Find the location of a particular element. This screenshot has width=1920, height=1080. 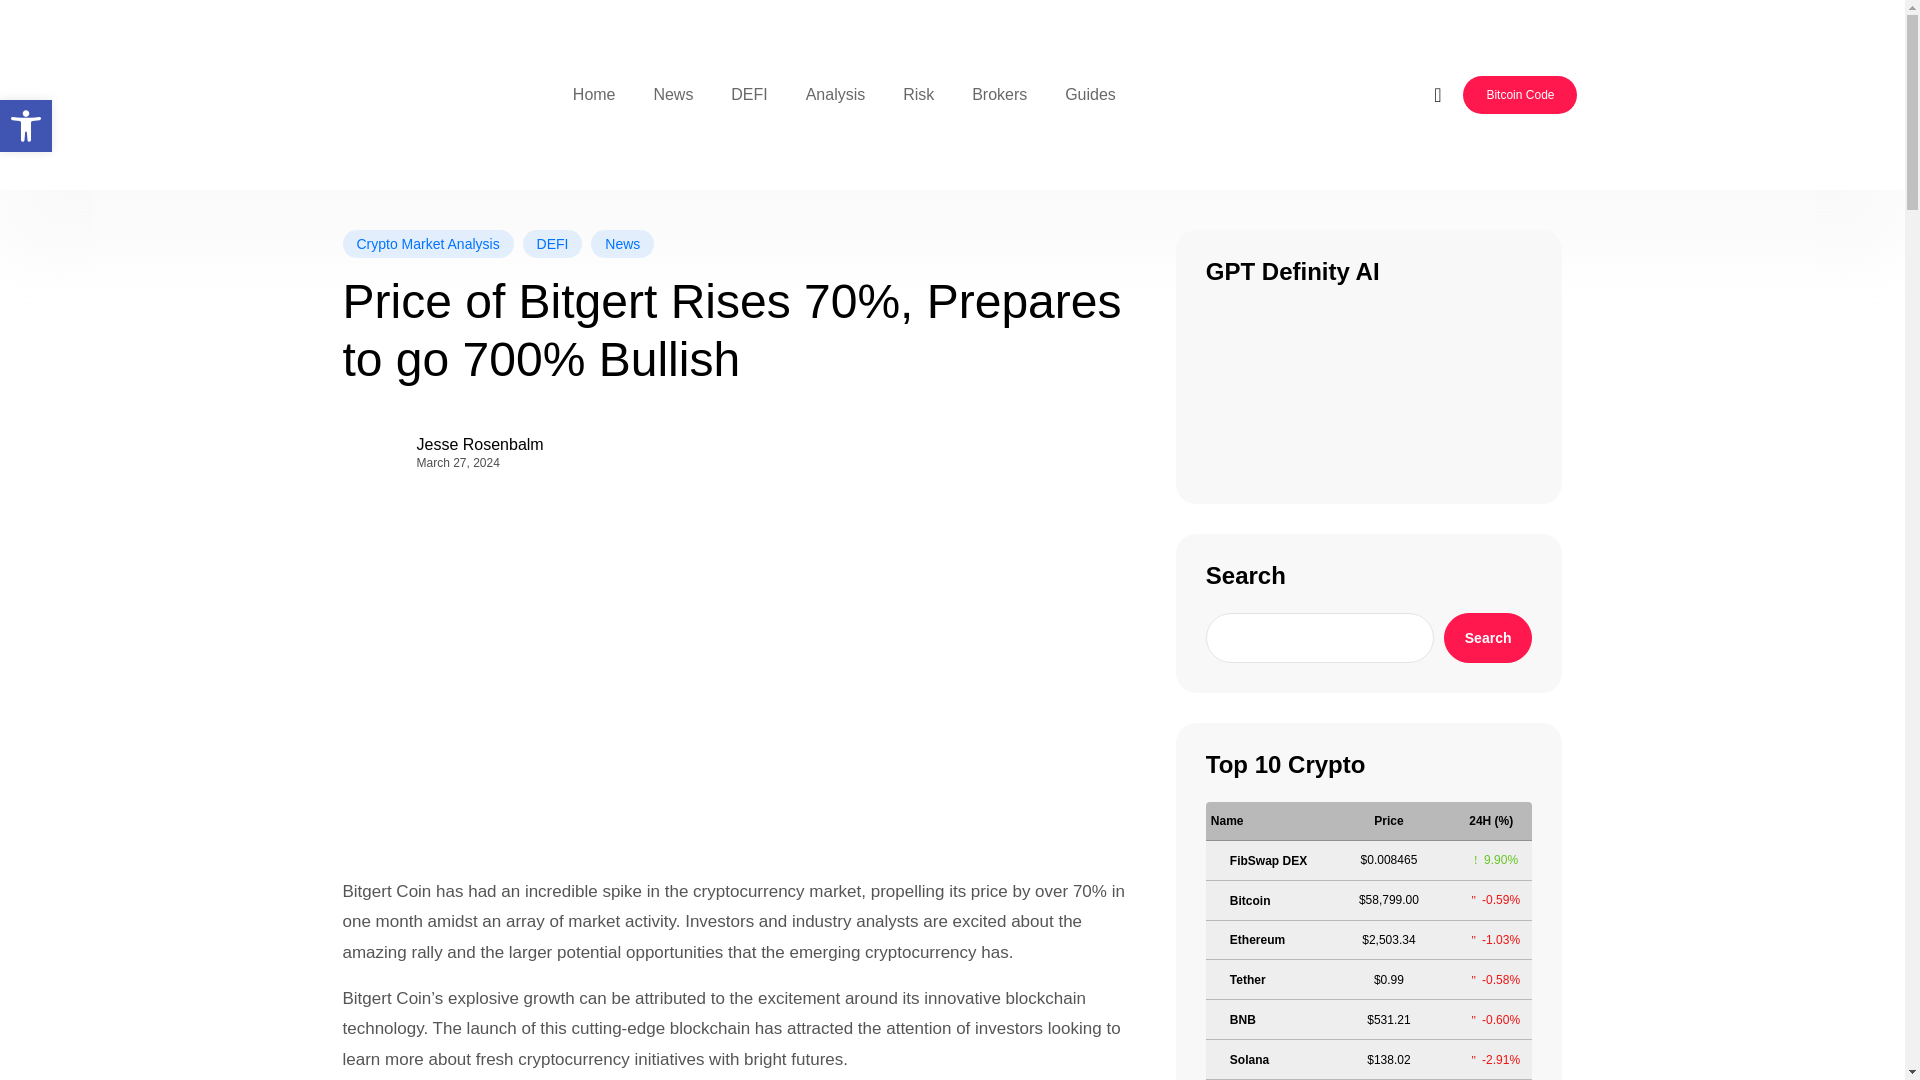

News is located at coordinates (622, 244).